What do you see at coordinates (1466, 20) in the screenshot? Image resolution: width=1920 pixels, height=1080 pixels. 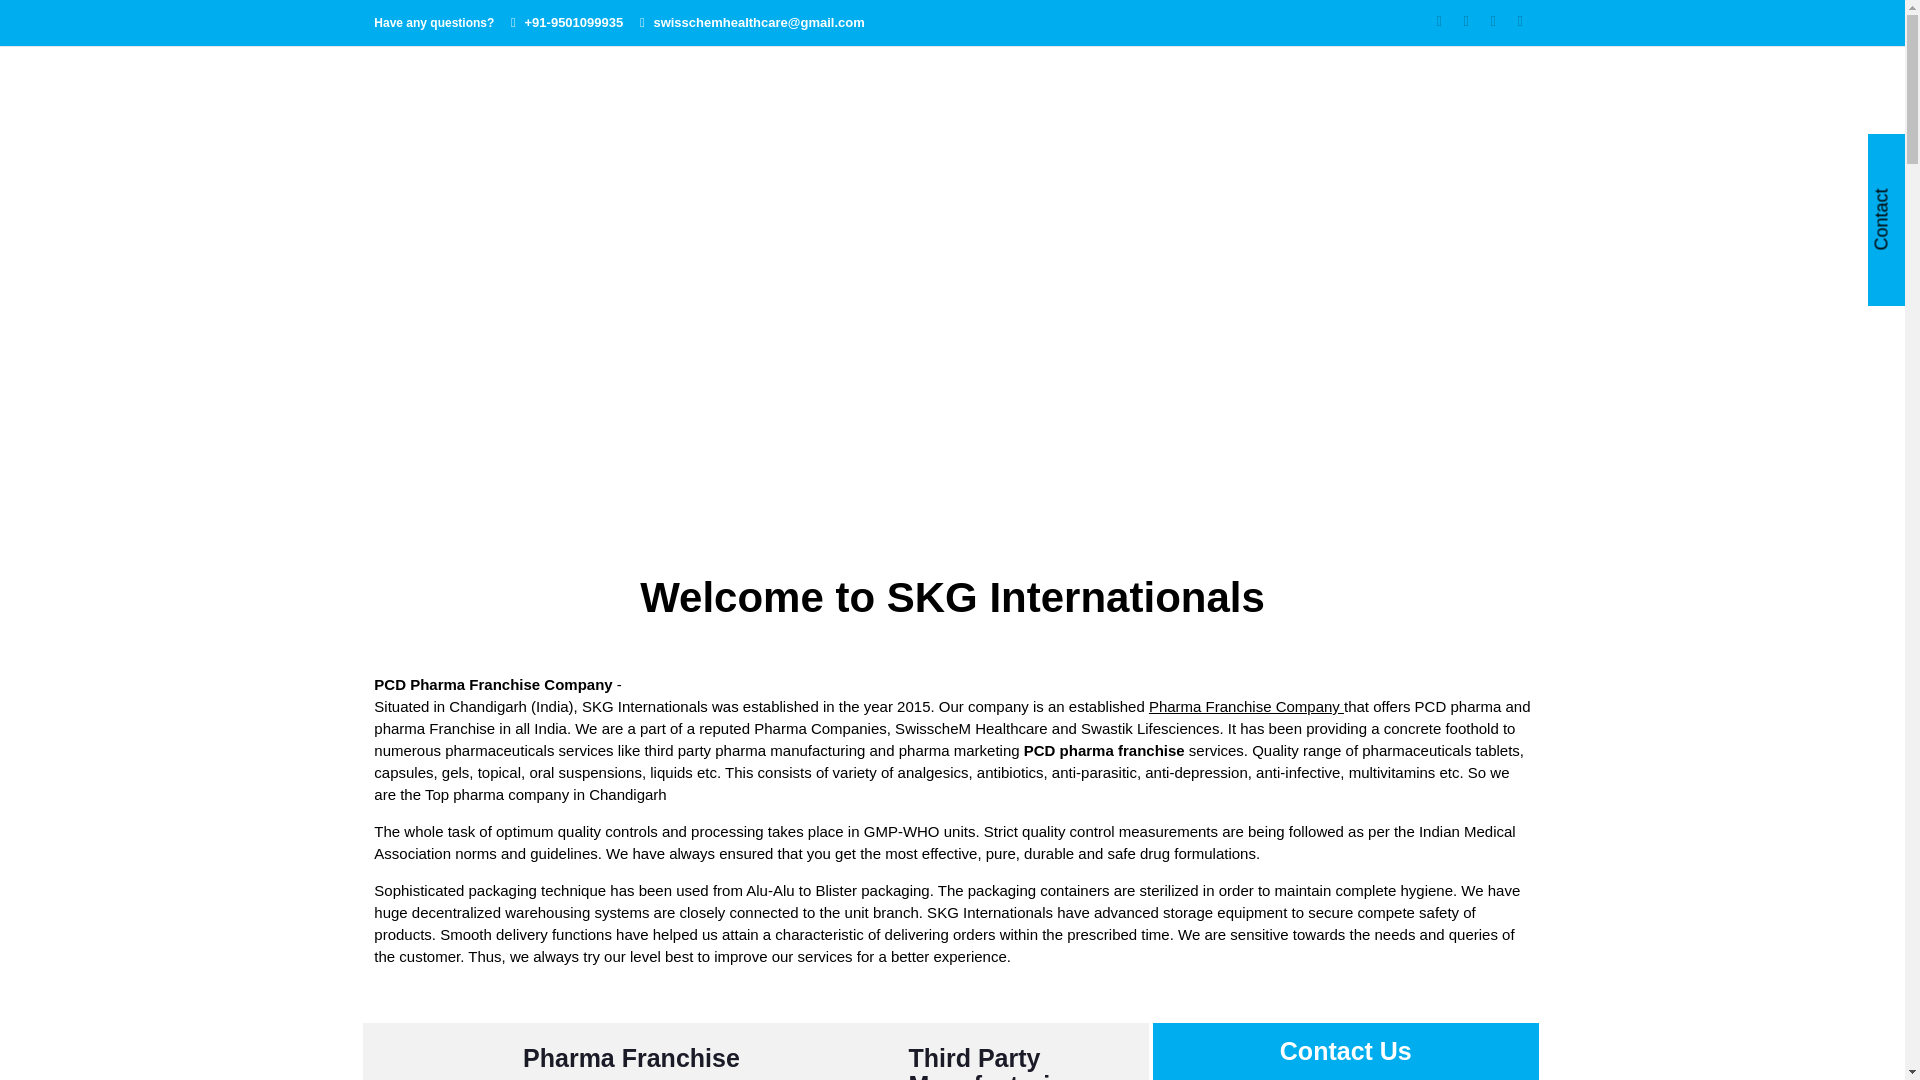 I see `Twitter` at bounding box center [1466, 20].